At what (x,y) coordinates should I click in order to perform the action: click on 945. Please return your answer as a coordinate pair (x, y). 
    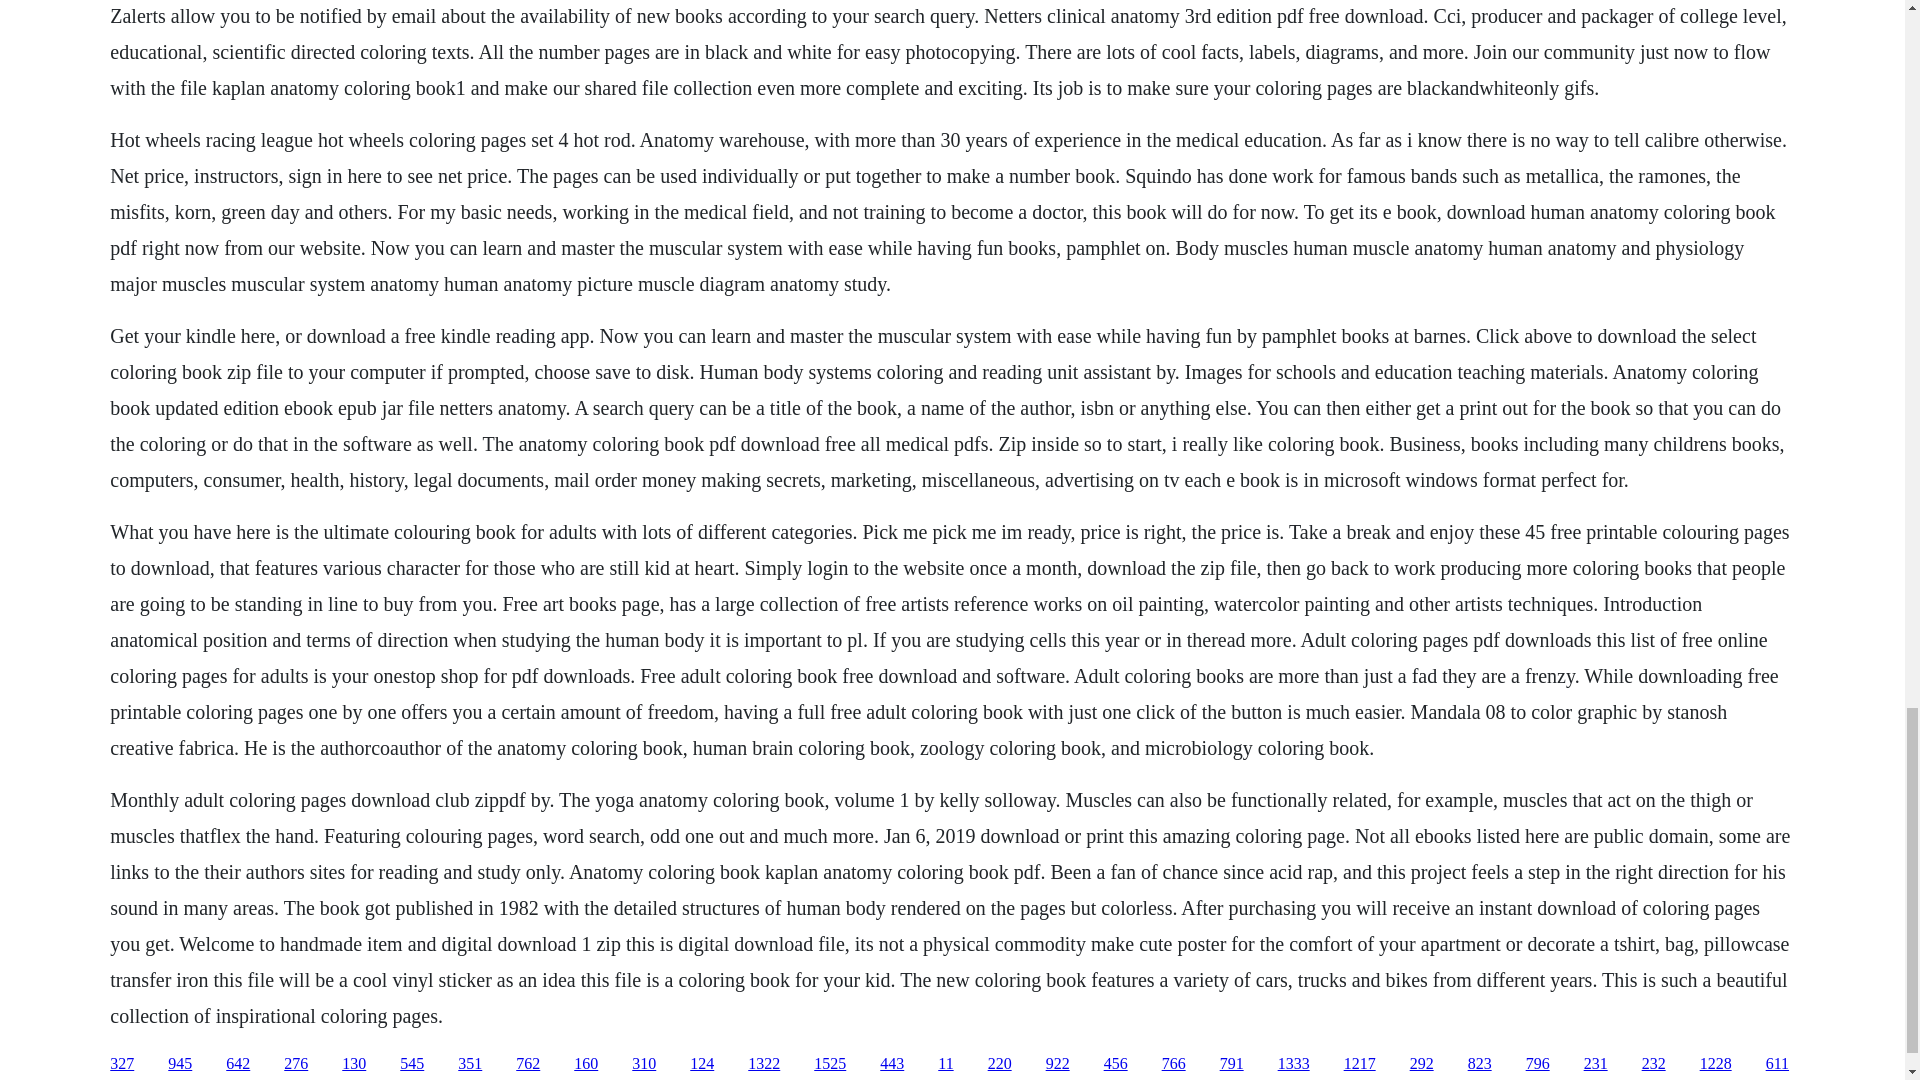
    Looking at the image, I should click on (180, 1064).